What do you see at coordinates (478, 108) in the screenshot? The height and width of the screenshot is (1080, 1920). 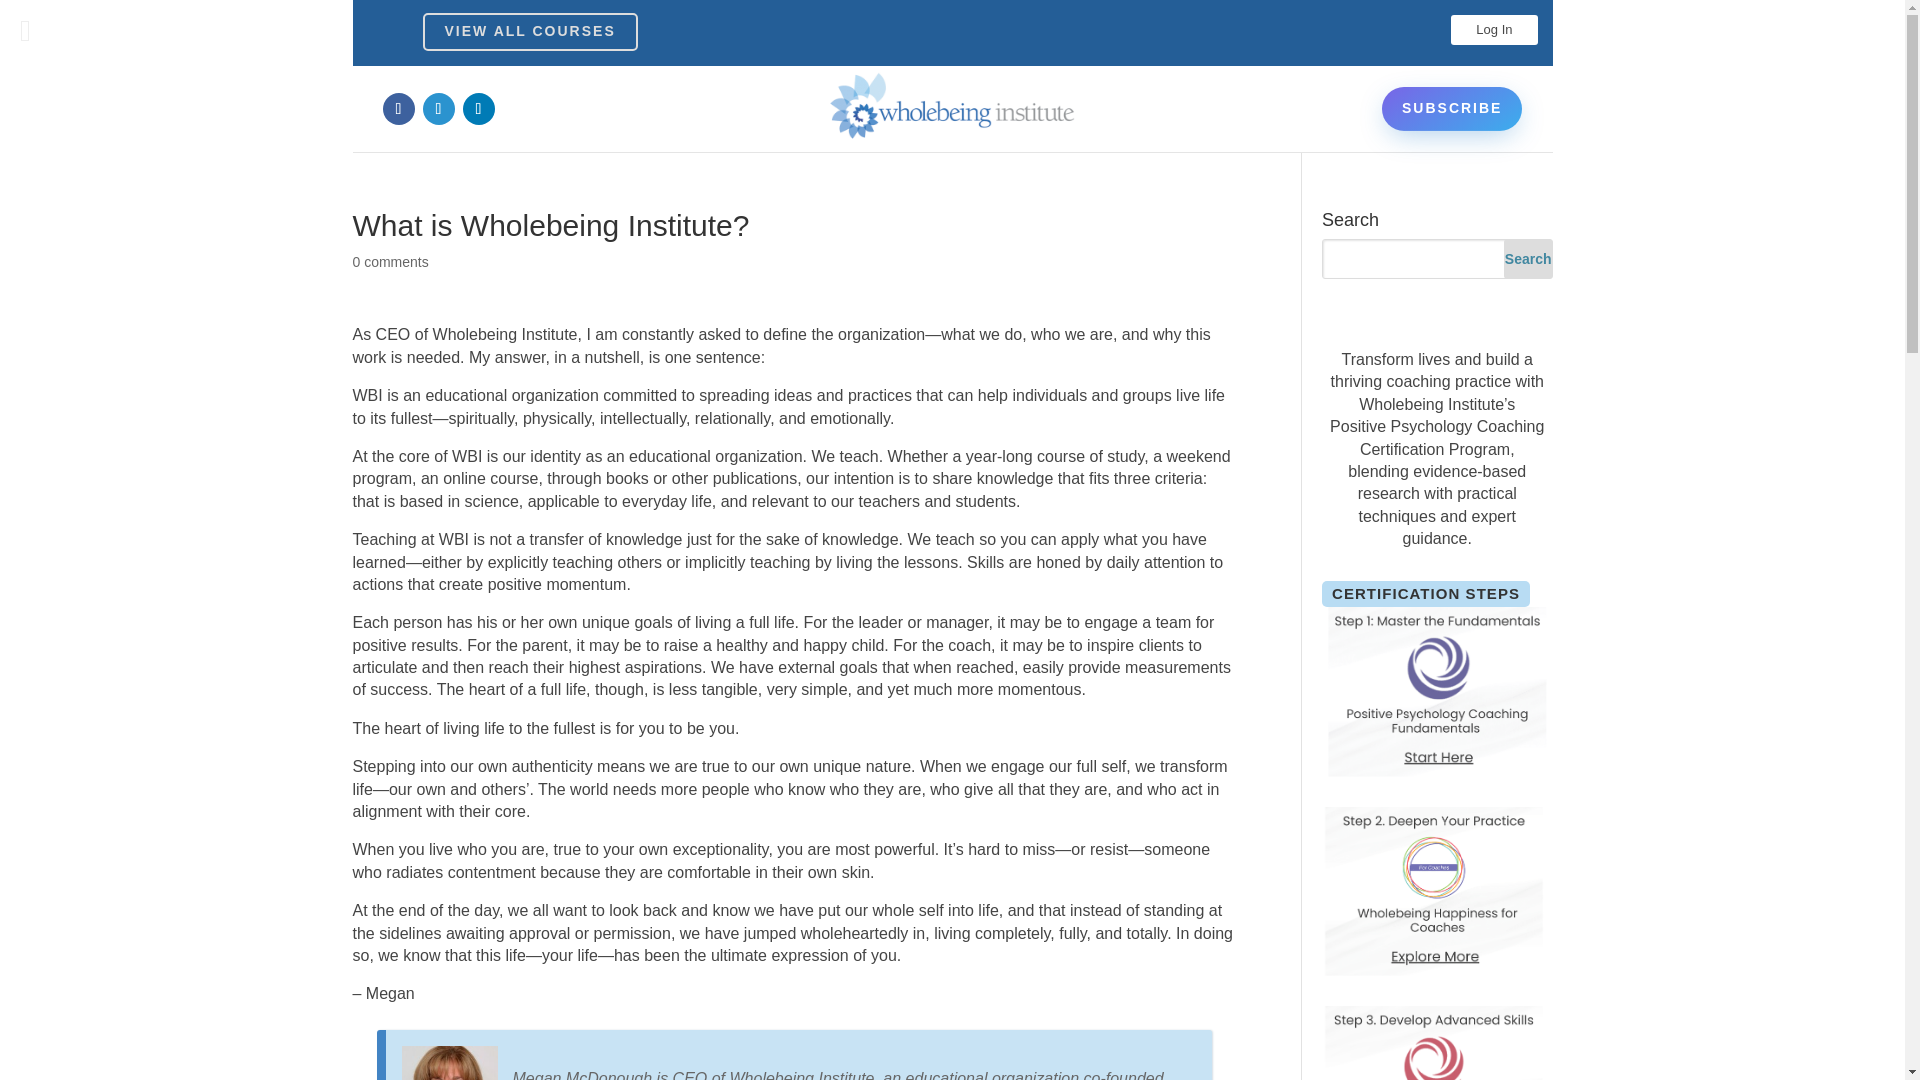 I see `Follow on LinkedIn` at bounding box center [478, 108].